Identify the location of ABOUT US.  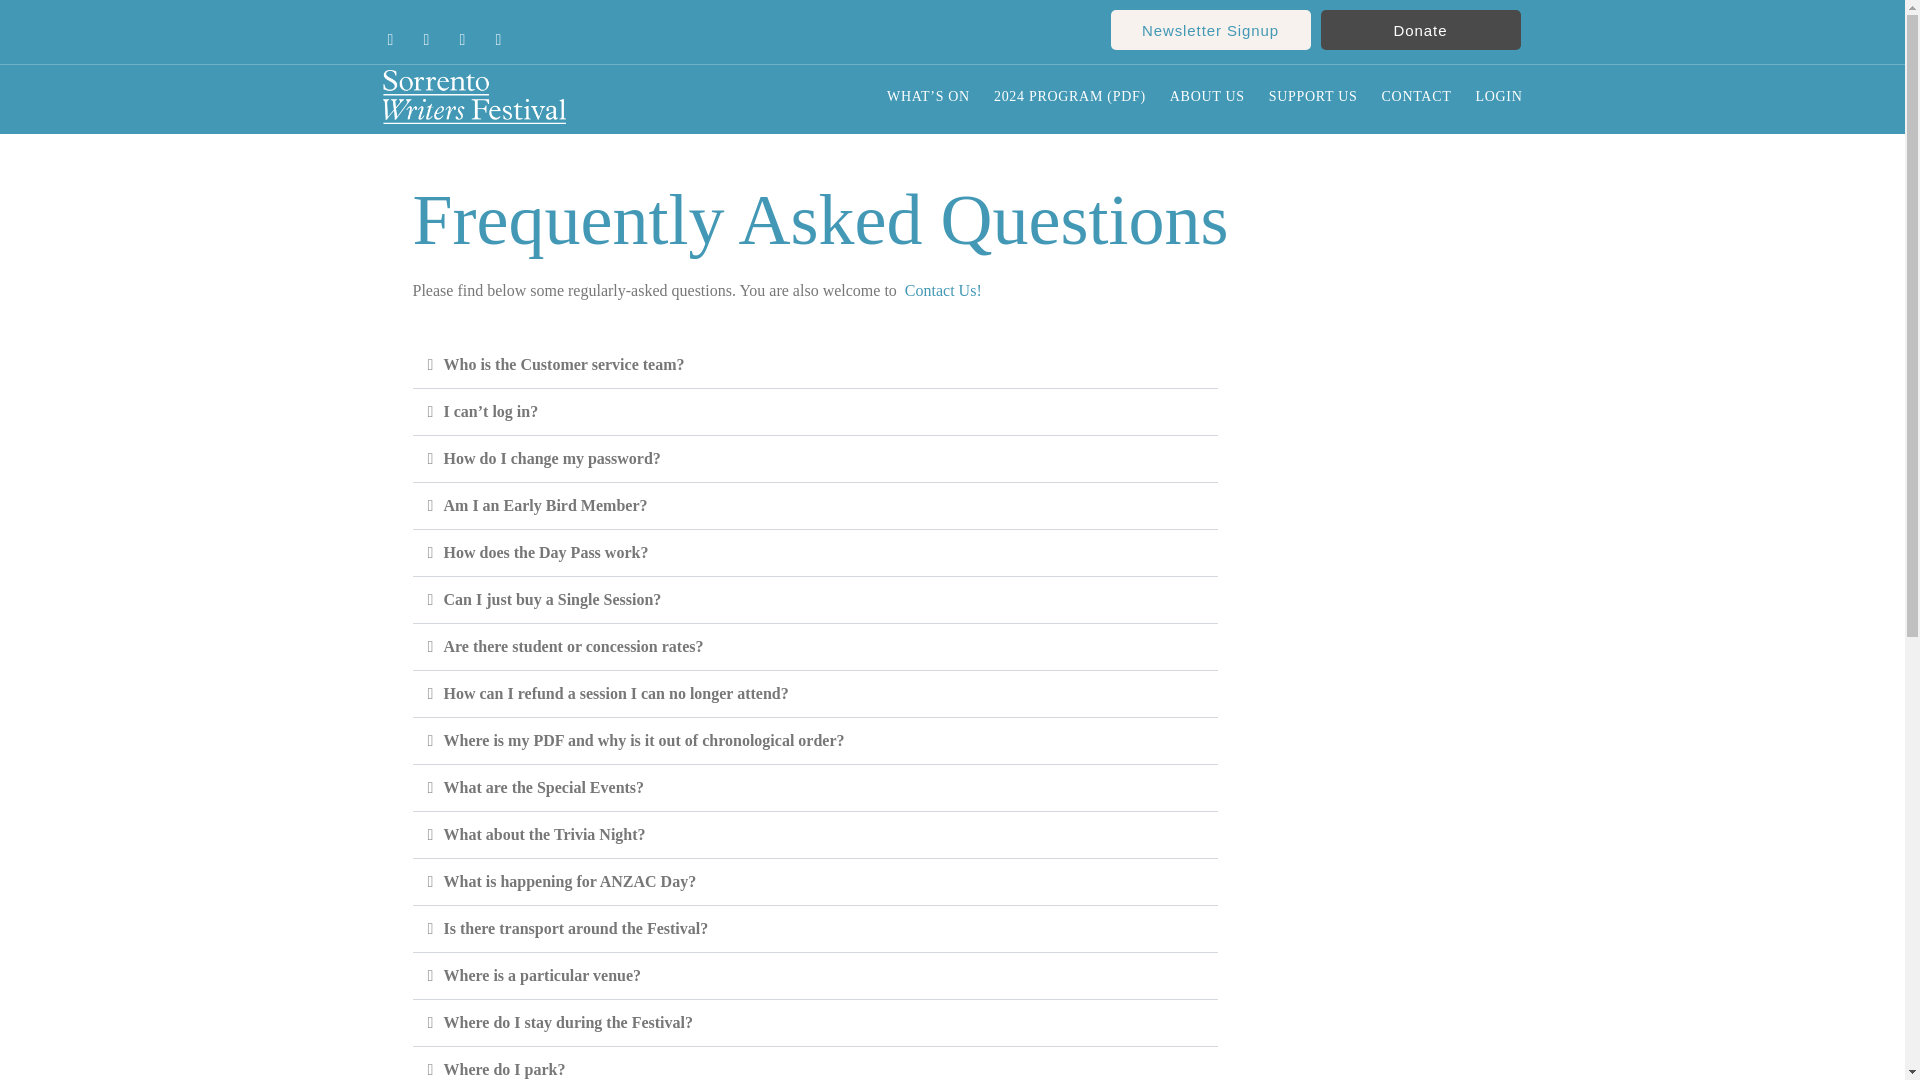
(1206, 96).